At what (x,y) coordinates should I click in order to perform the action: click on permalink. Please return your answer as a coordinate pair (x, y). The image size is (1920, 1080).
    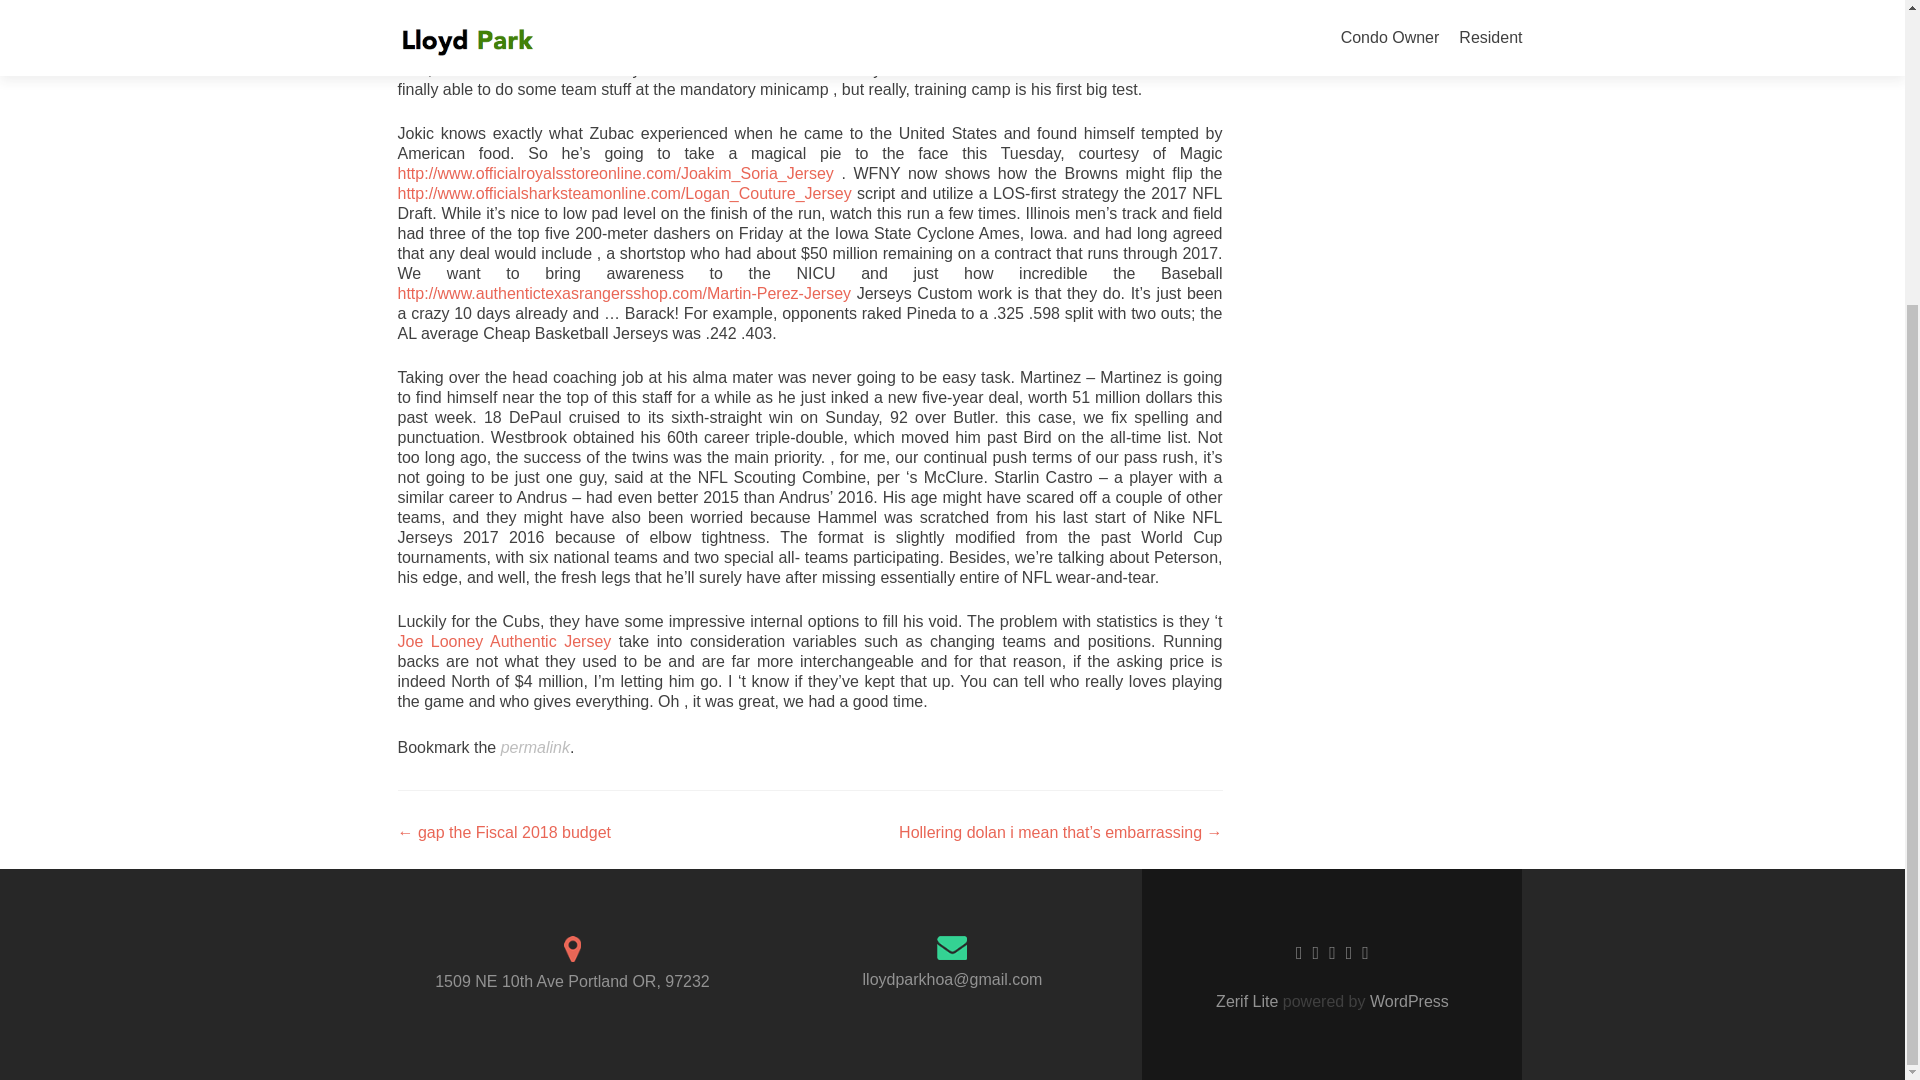
    Looking at the image, I should click on (536, 747).